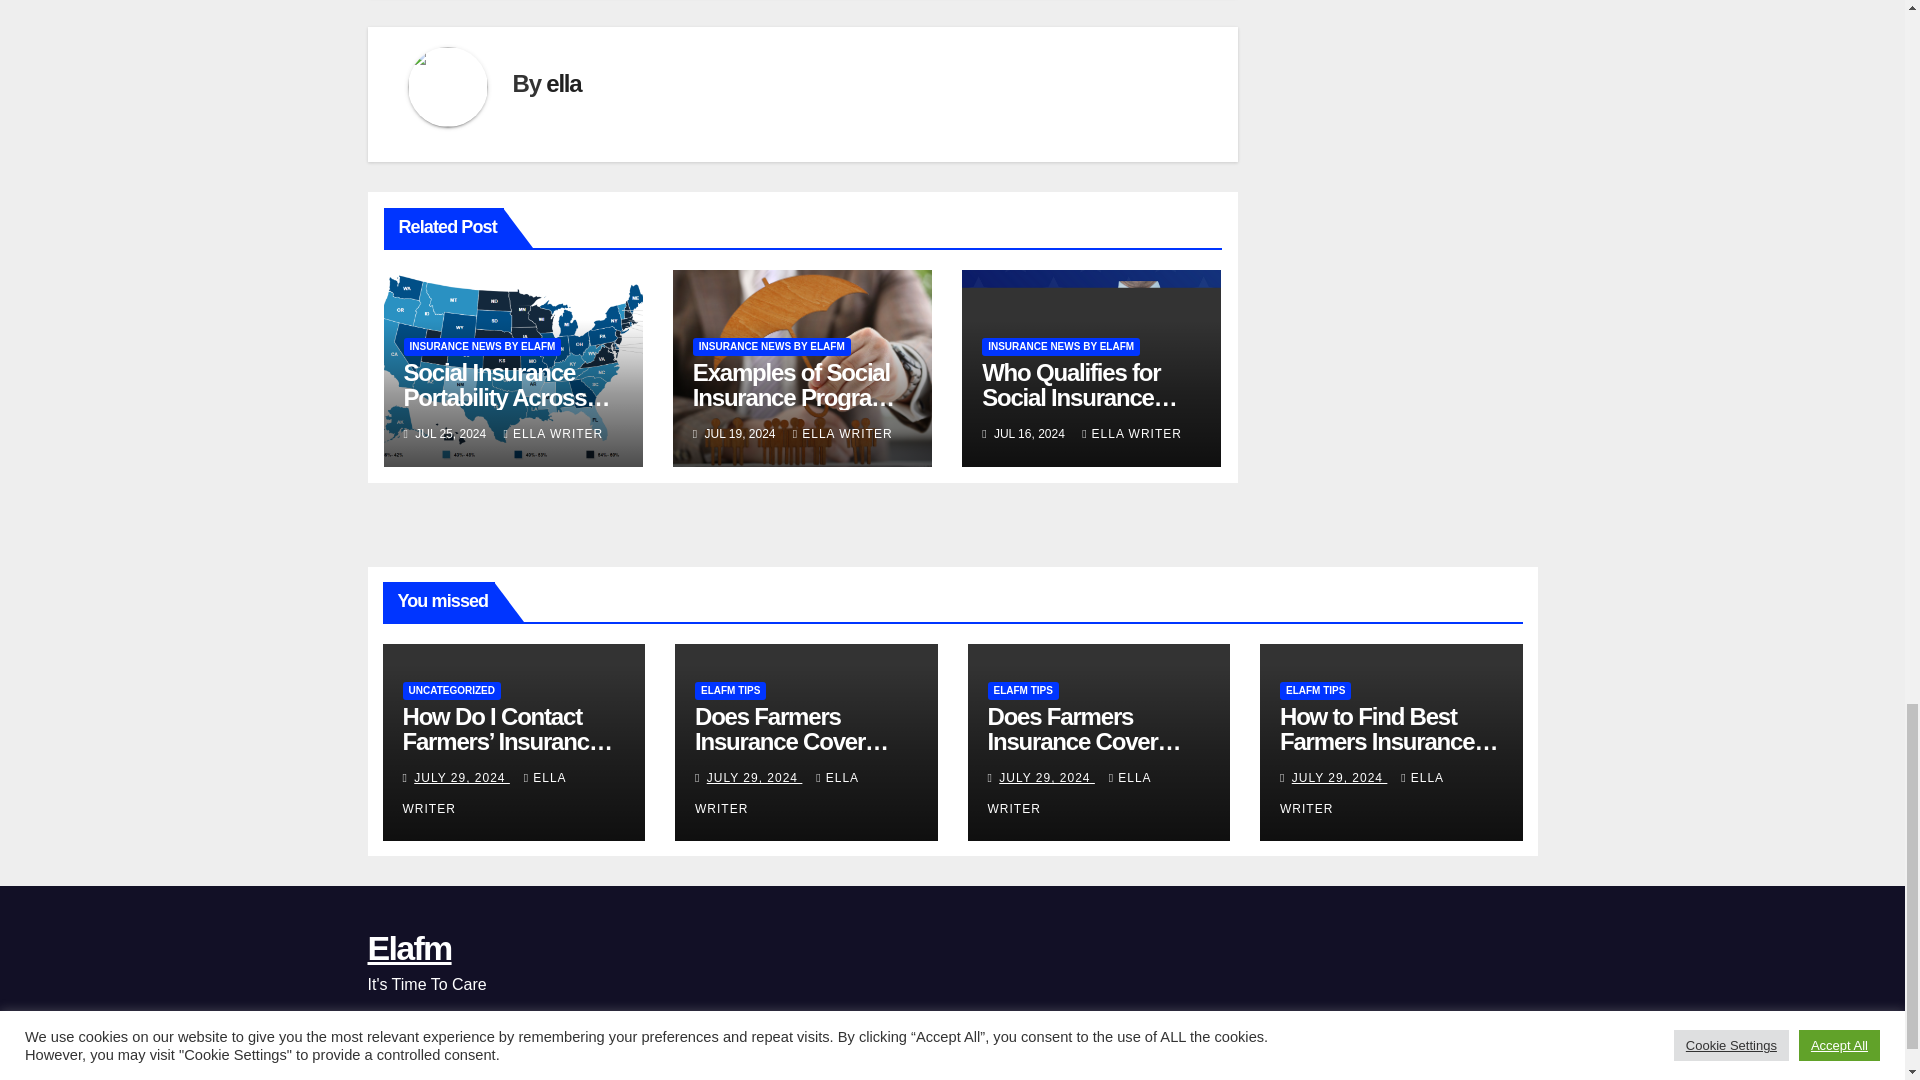 The height and width of the screenshot is (1080, 1920). What do you see at coordinates (1085, 741) in the screenshot?
I see `Permalink to: Does Farmers Insurance Cover Florida?` at bounding box center [1085, 741].